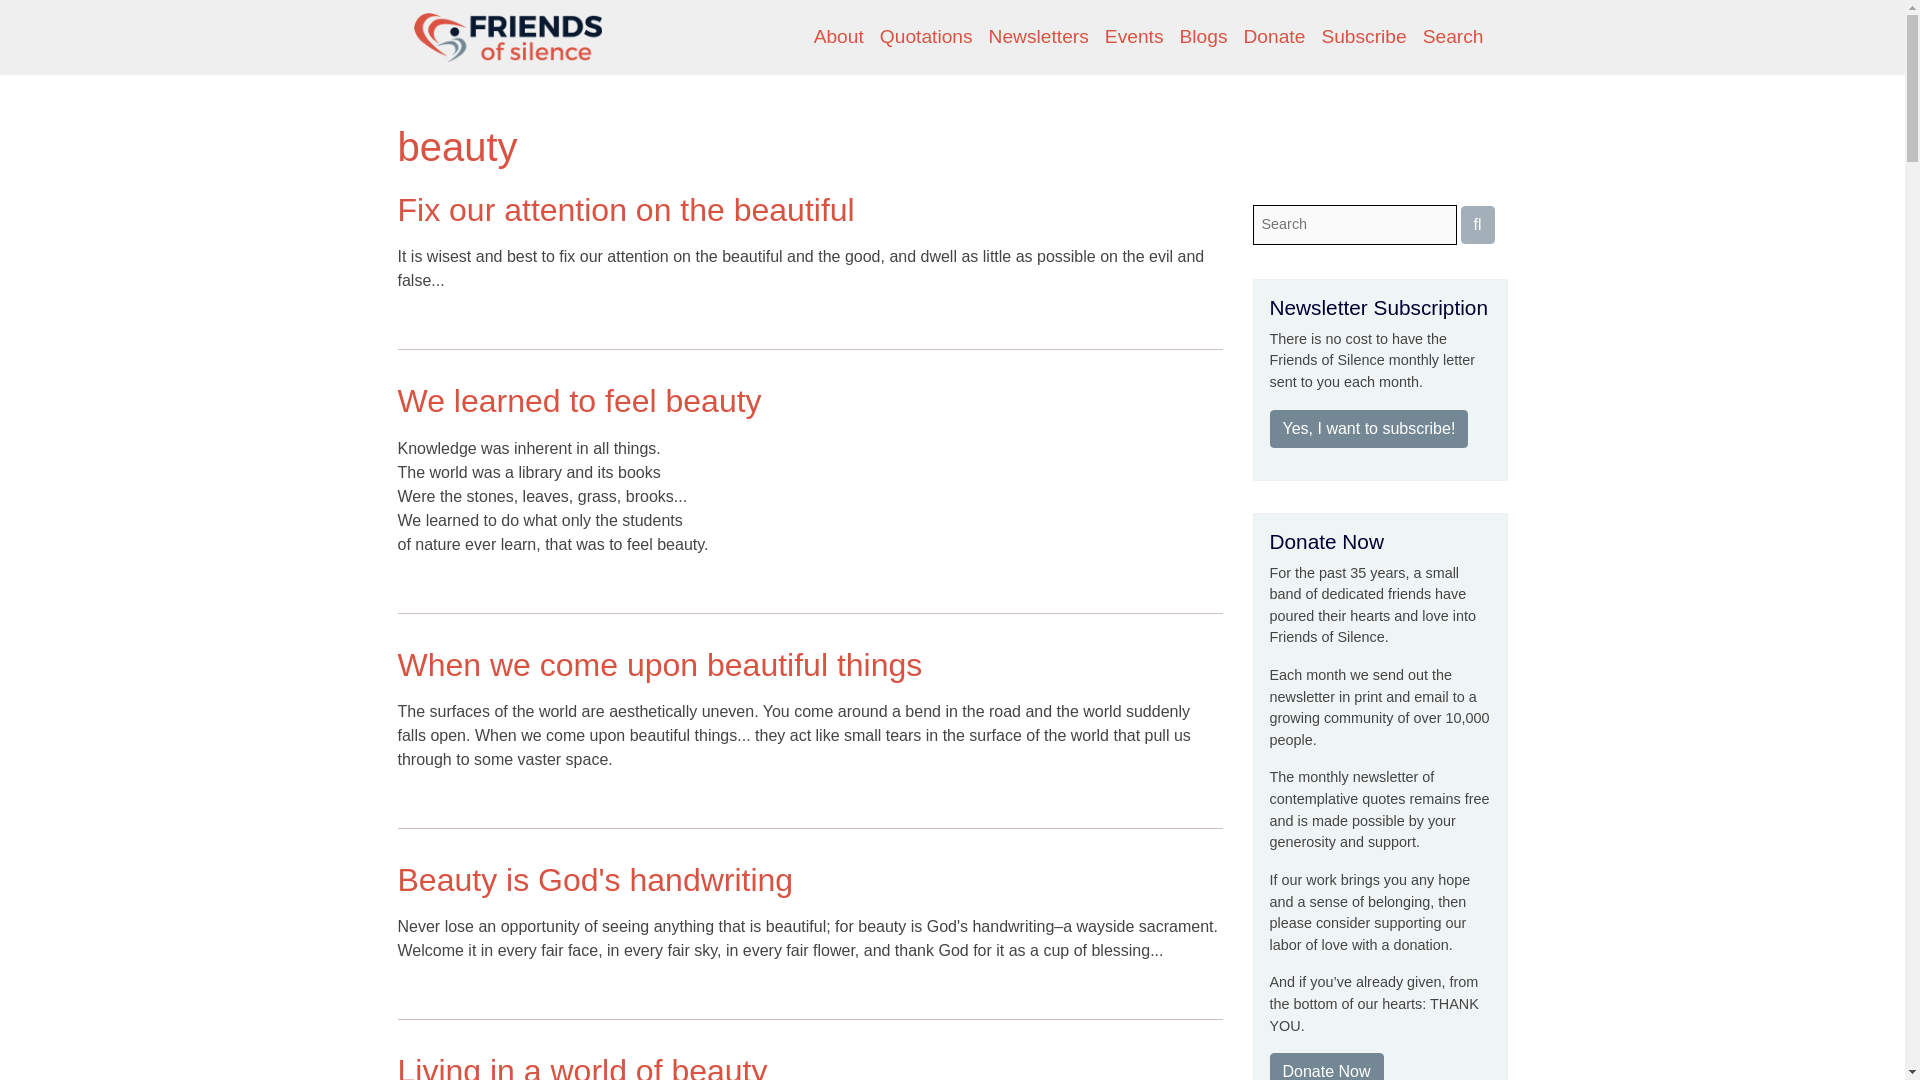 The image size is (1920, 1080). Describe the element at coordinates (1038, 38) in the screenshot. I see `Newsletters` at that location.